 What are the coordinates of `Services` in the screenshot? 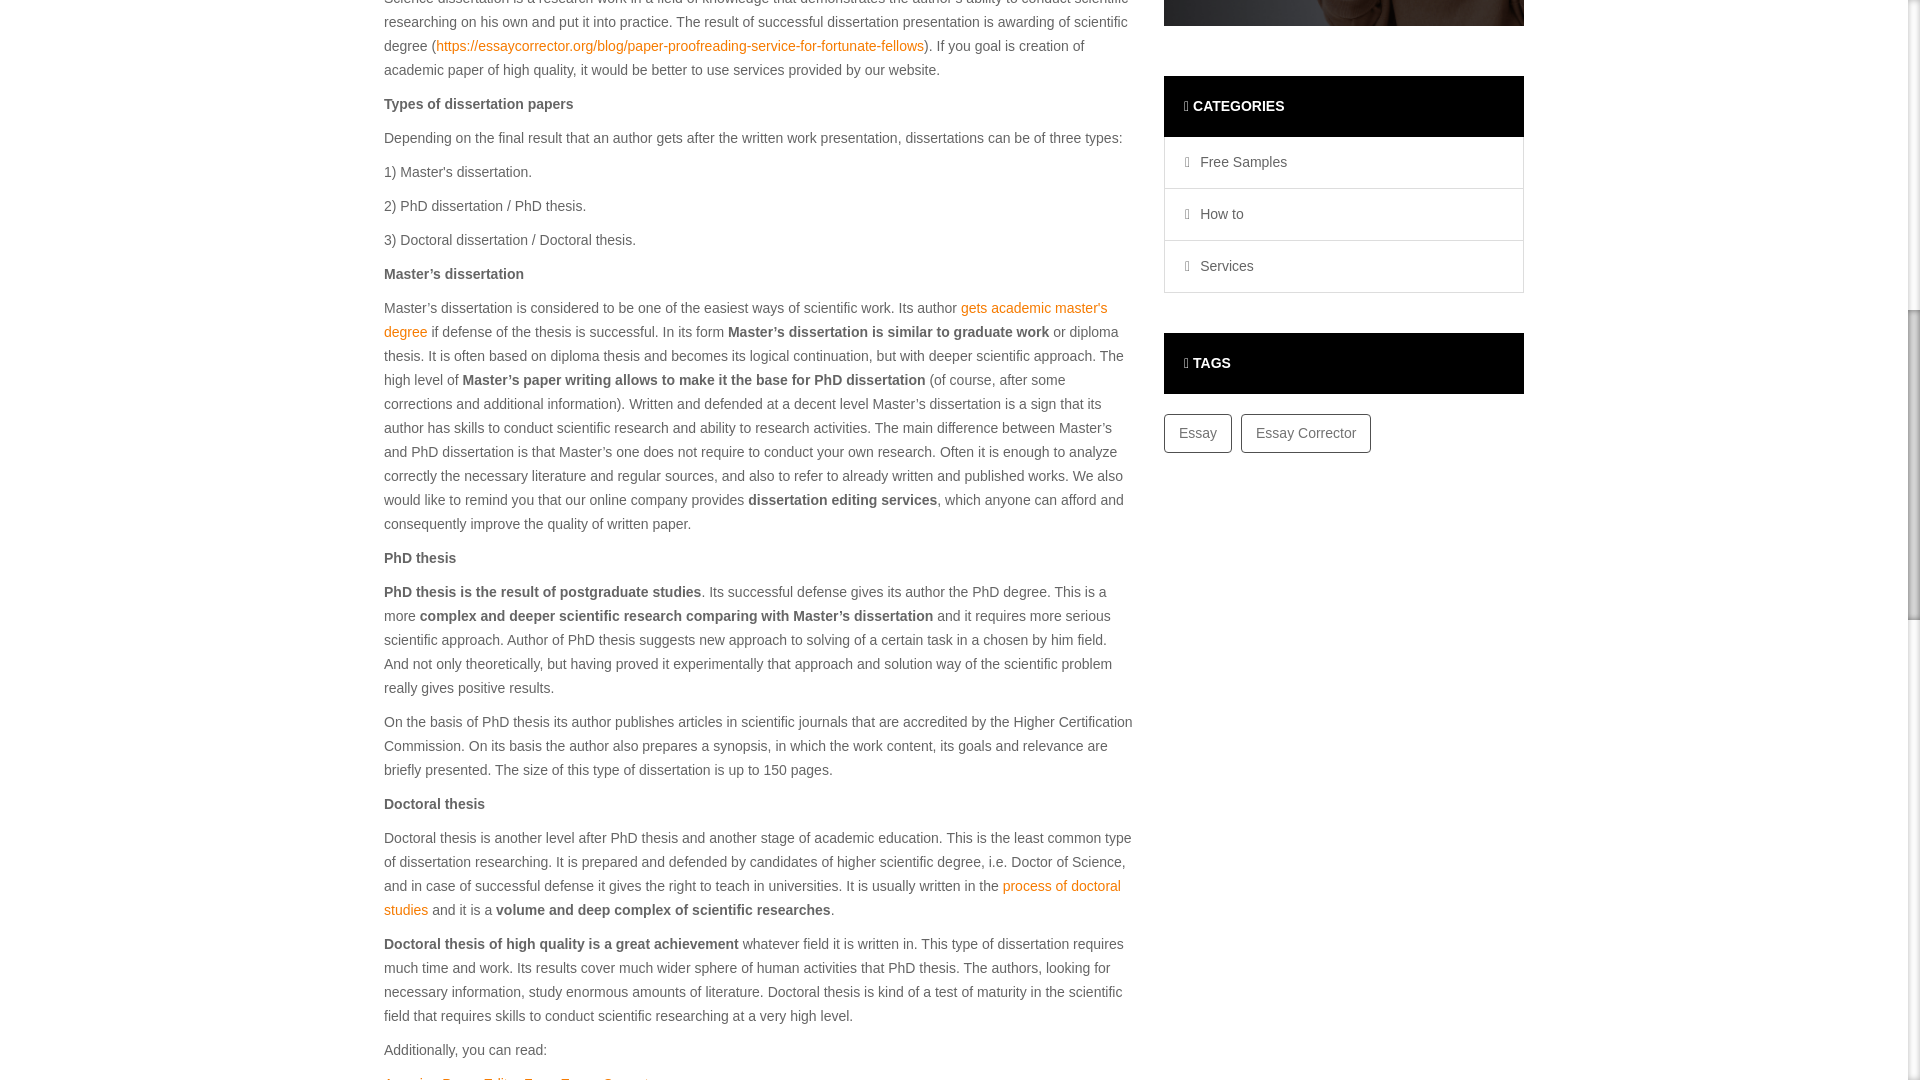 It's located at (1222, 266).